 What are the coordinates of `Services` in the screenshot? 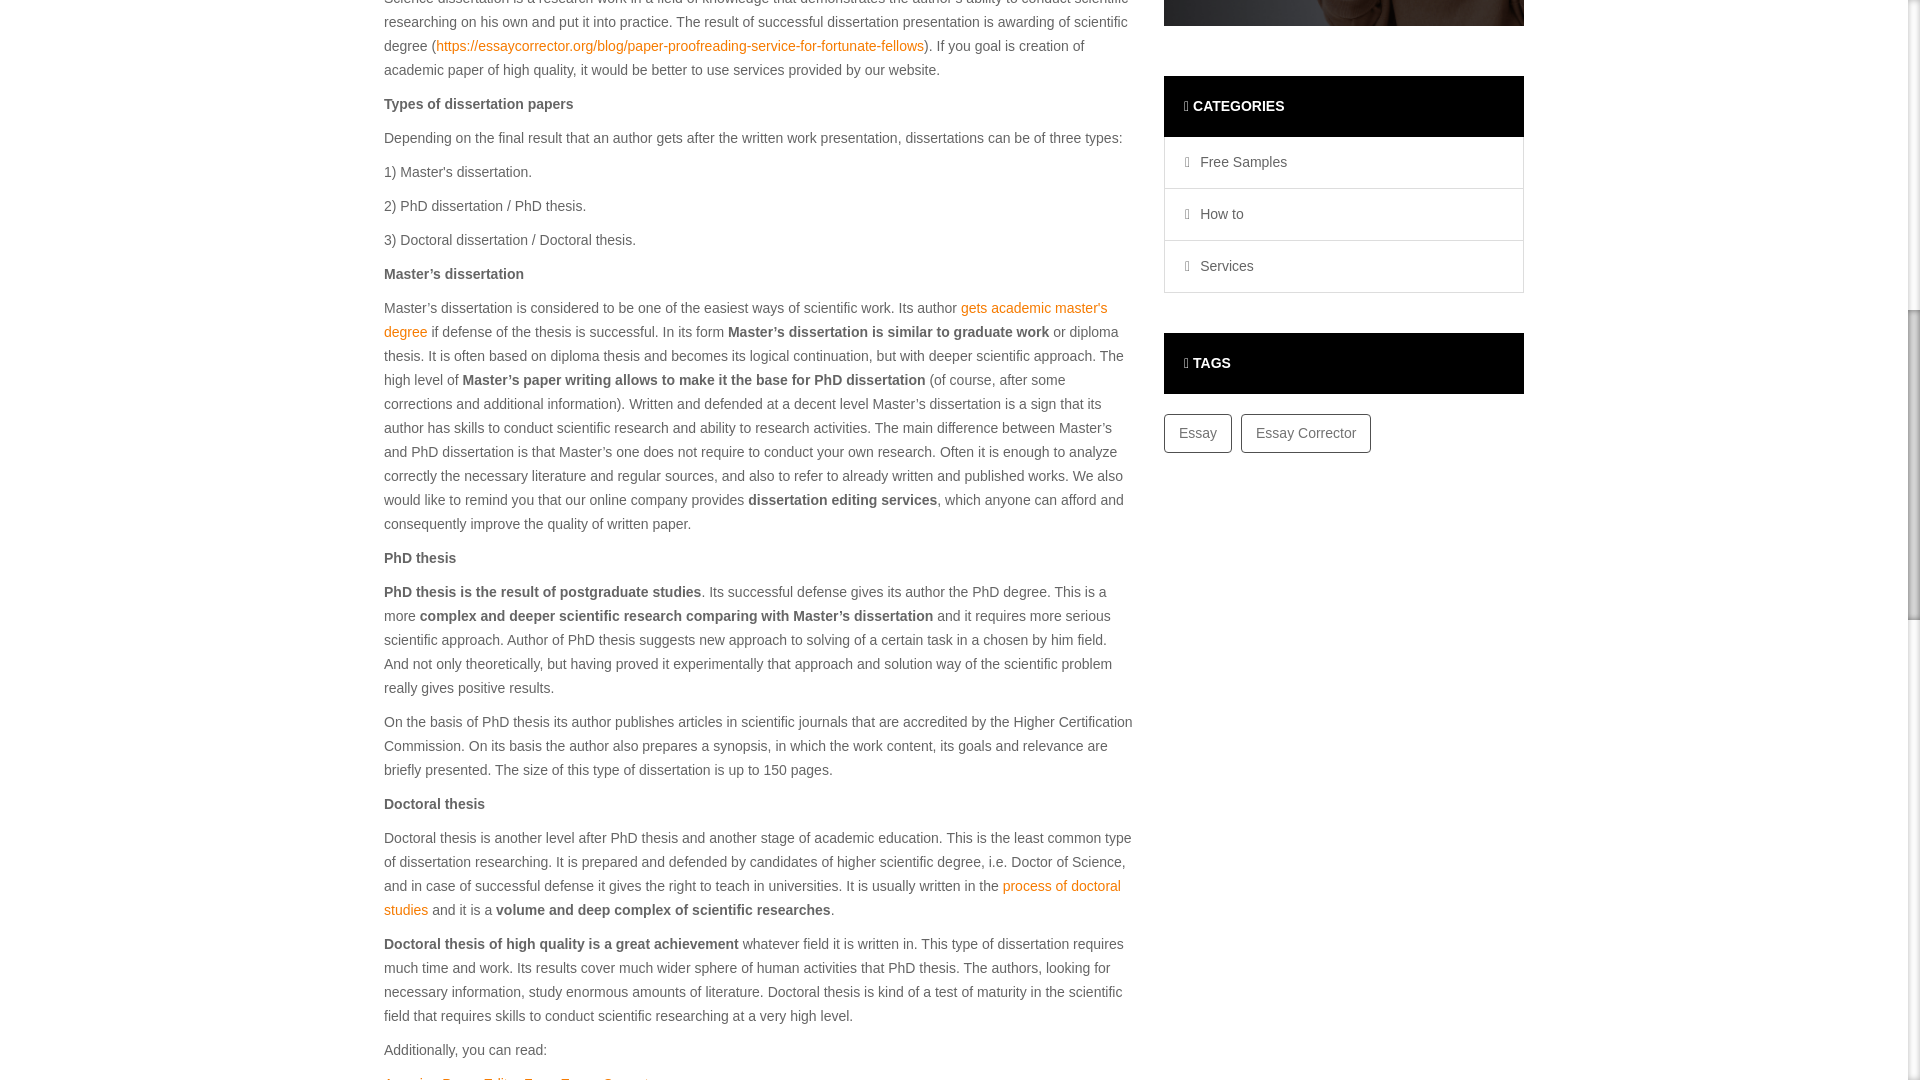 It's located at (1222, 266).